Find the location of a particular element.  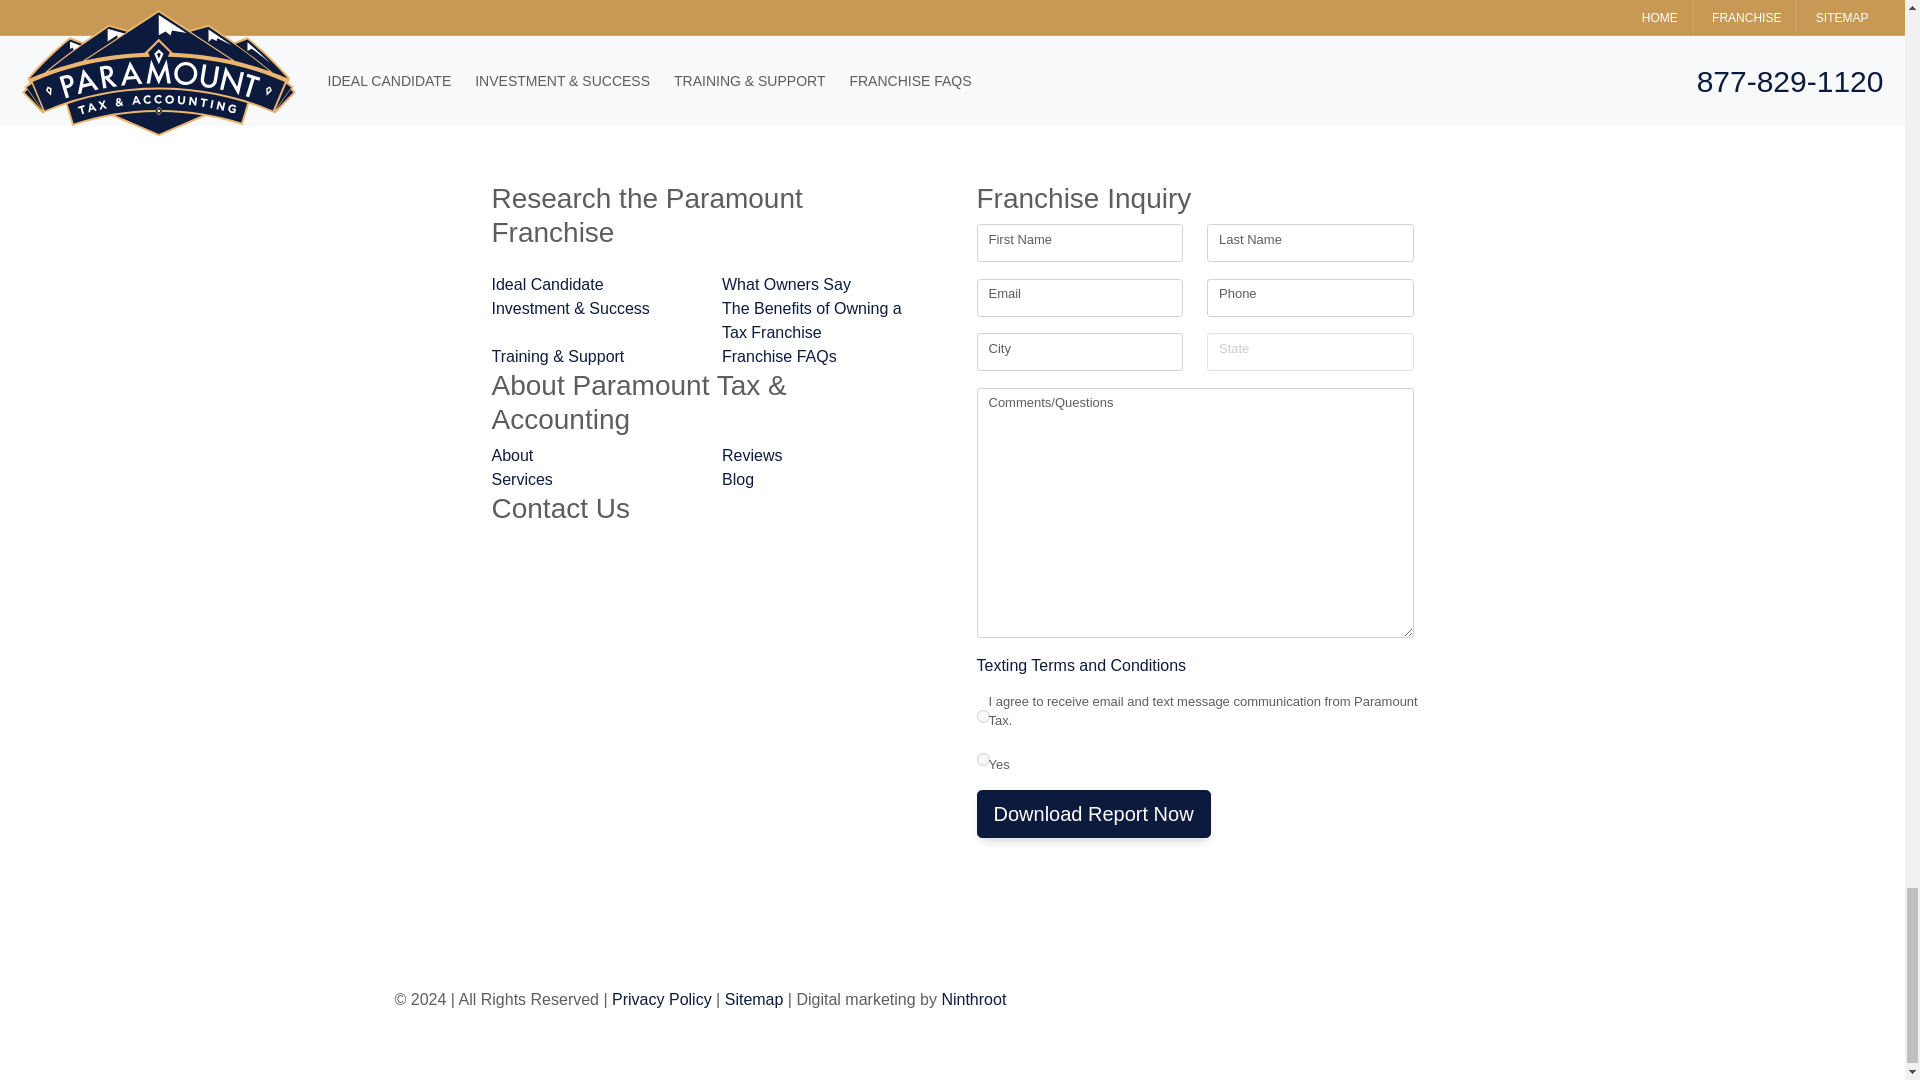

Phone is located at coordinates (1310, 298).